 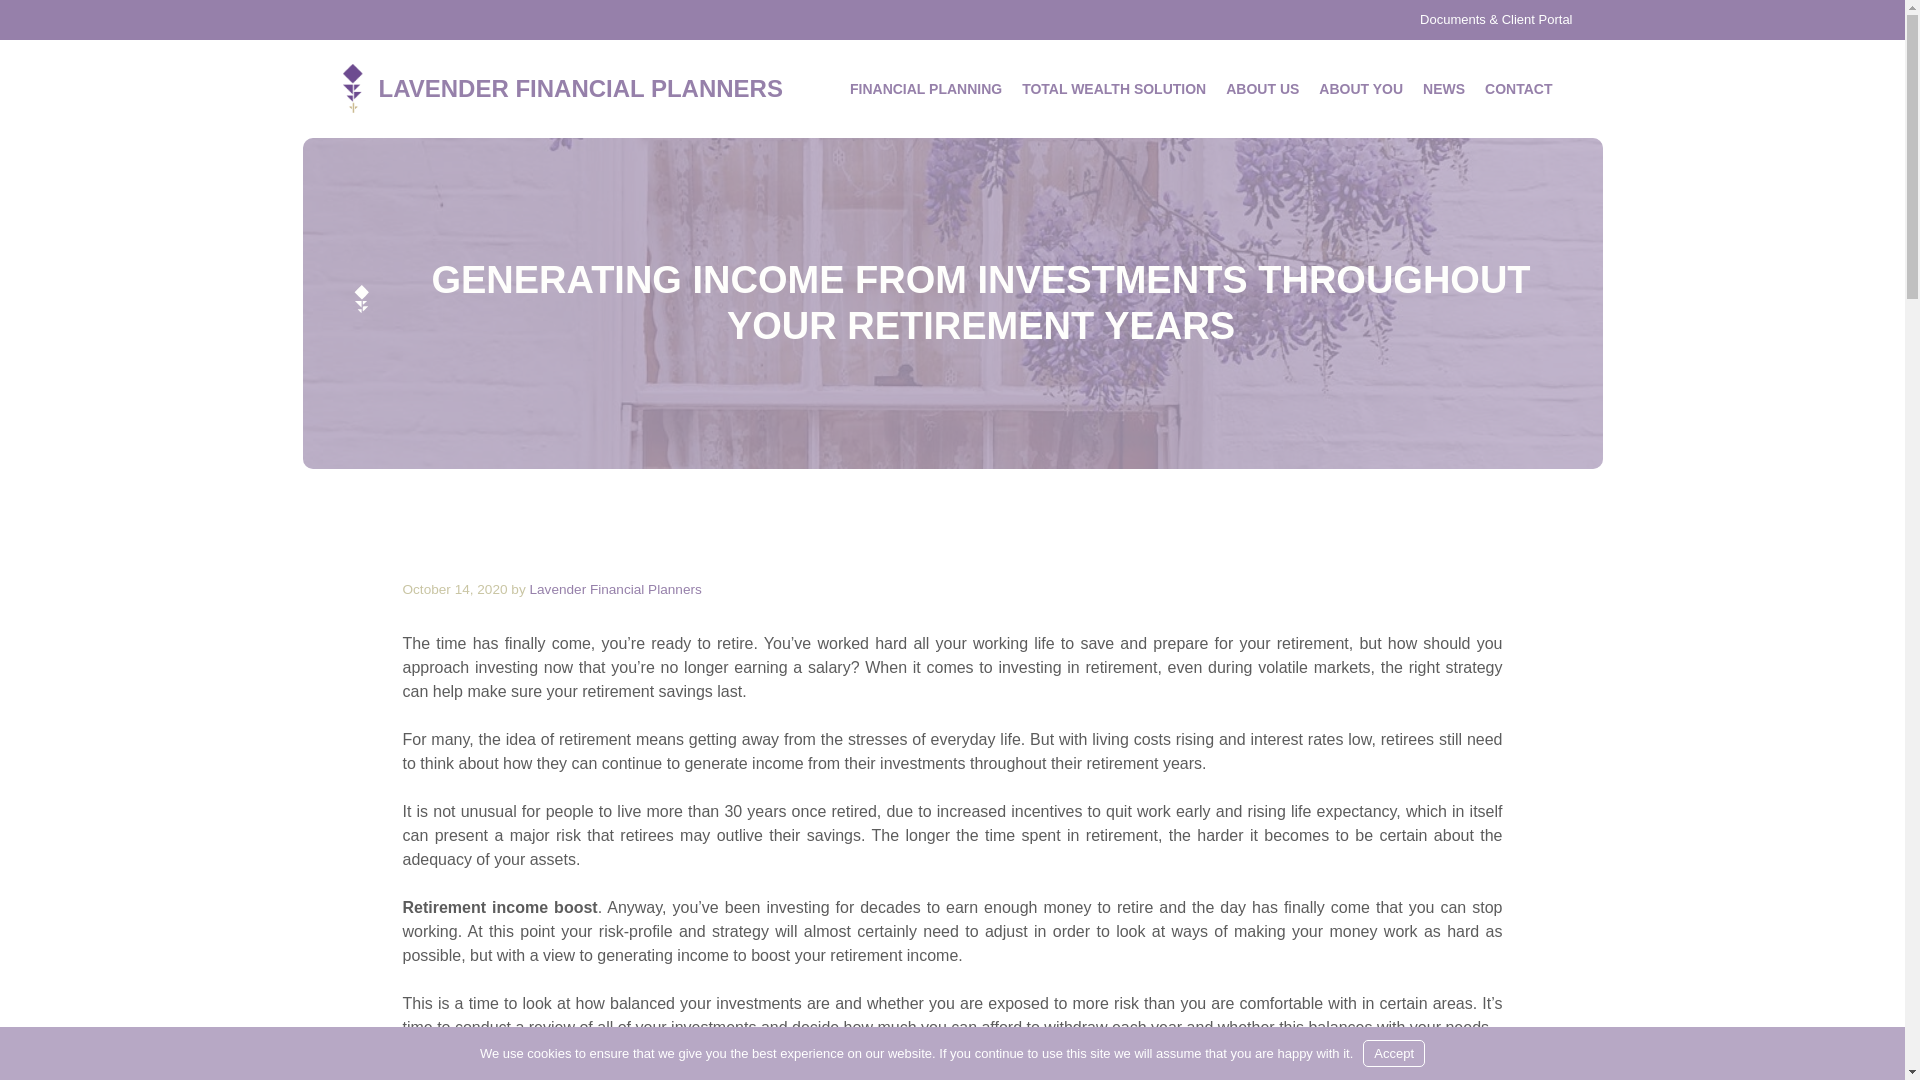 What do you see at coordinates (1444, 88) in the screenshot?
I see `NEWS` at bounding box center [1444, 88].